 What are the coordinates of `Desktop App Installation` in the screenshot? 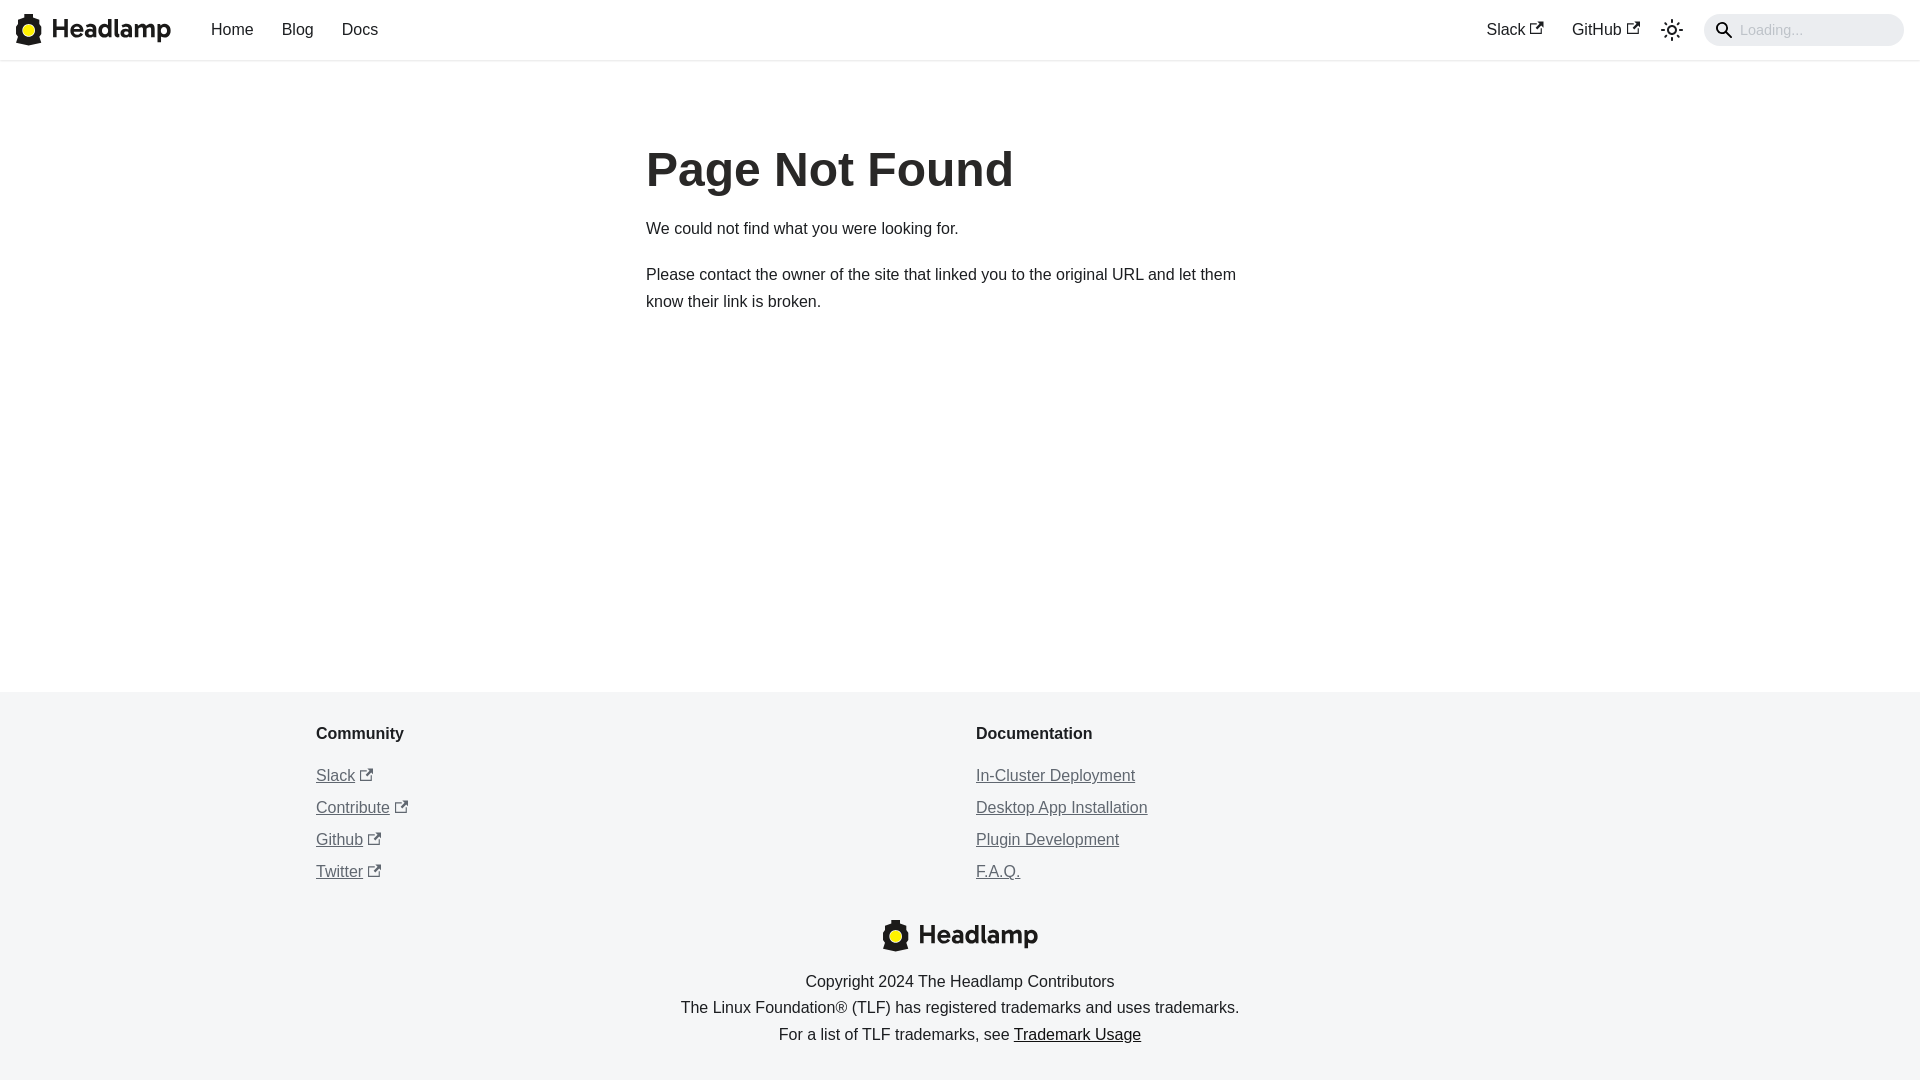 It's located at (1062, 808).